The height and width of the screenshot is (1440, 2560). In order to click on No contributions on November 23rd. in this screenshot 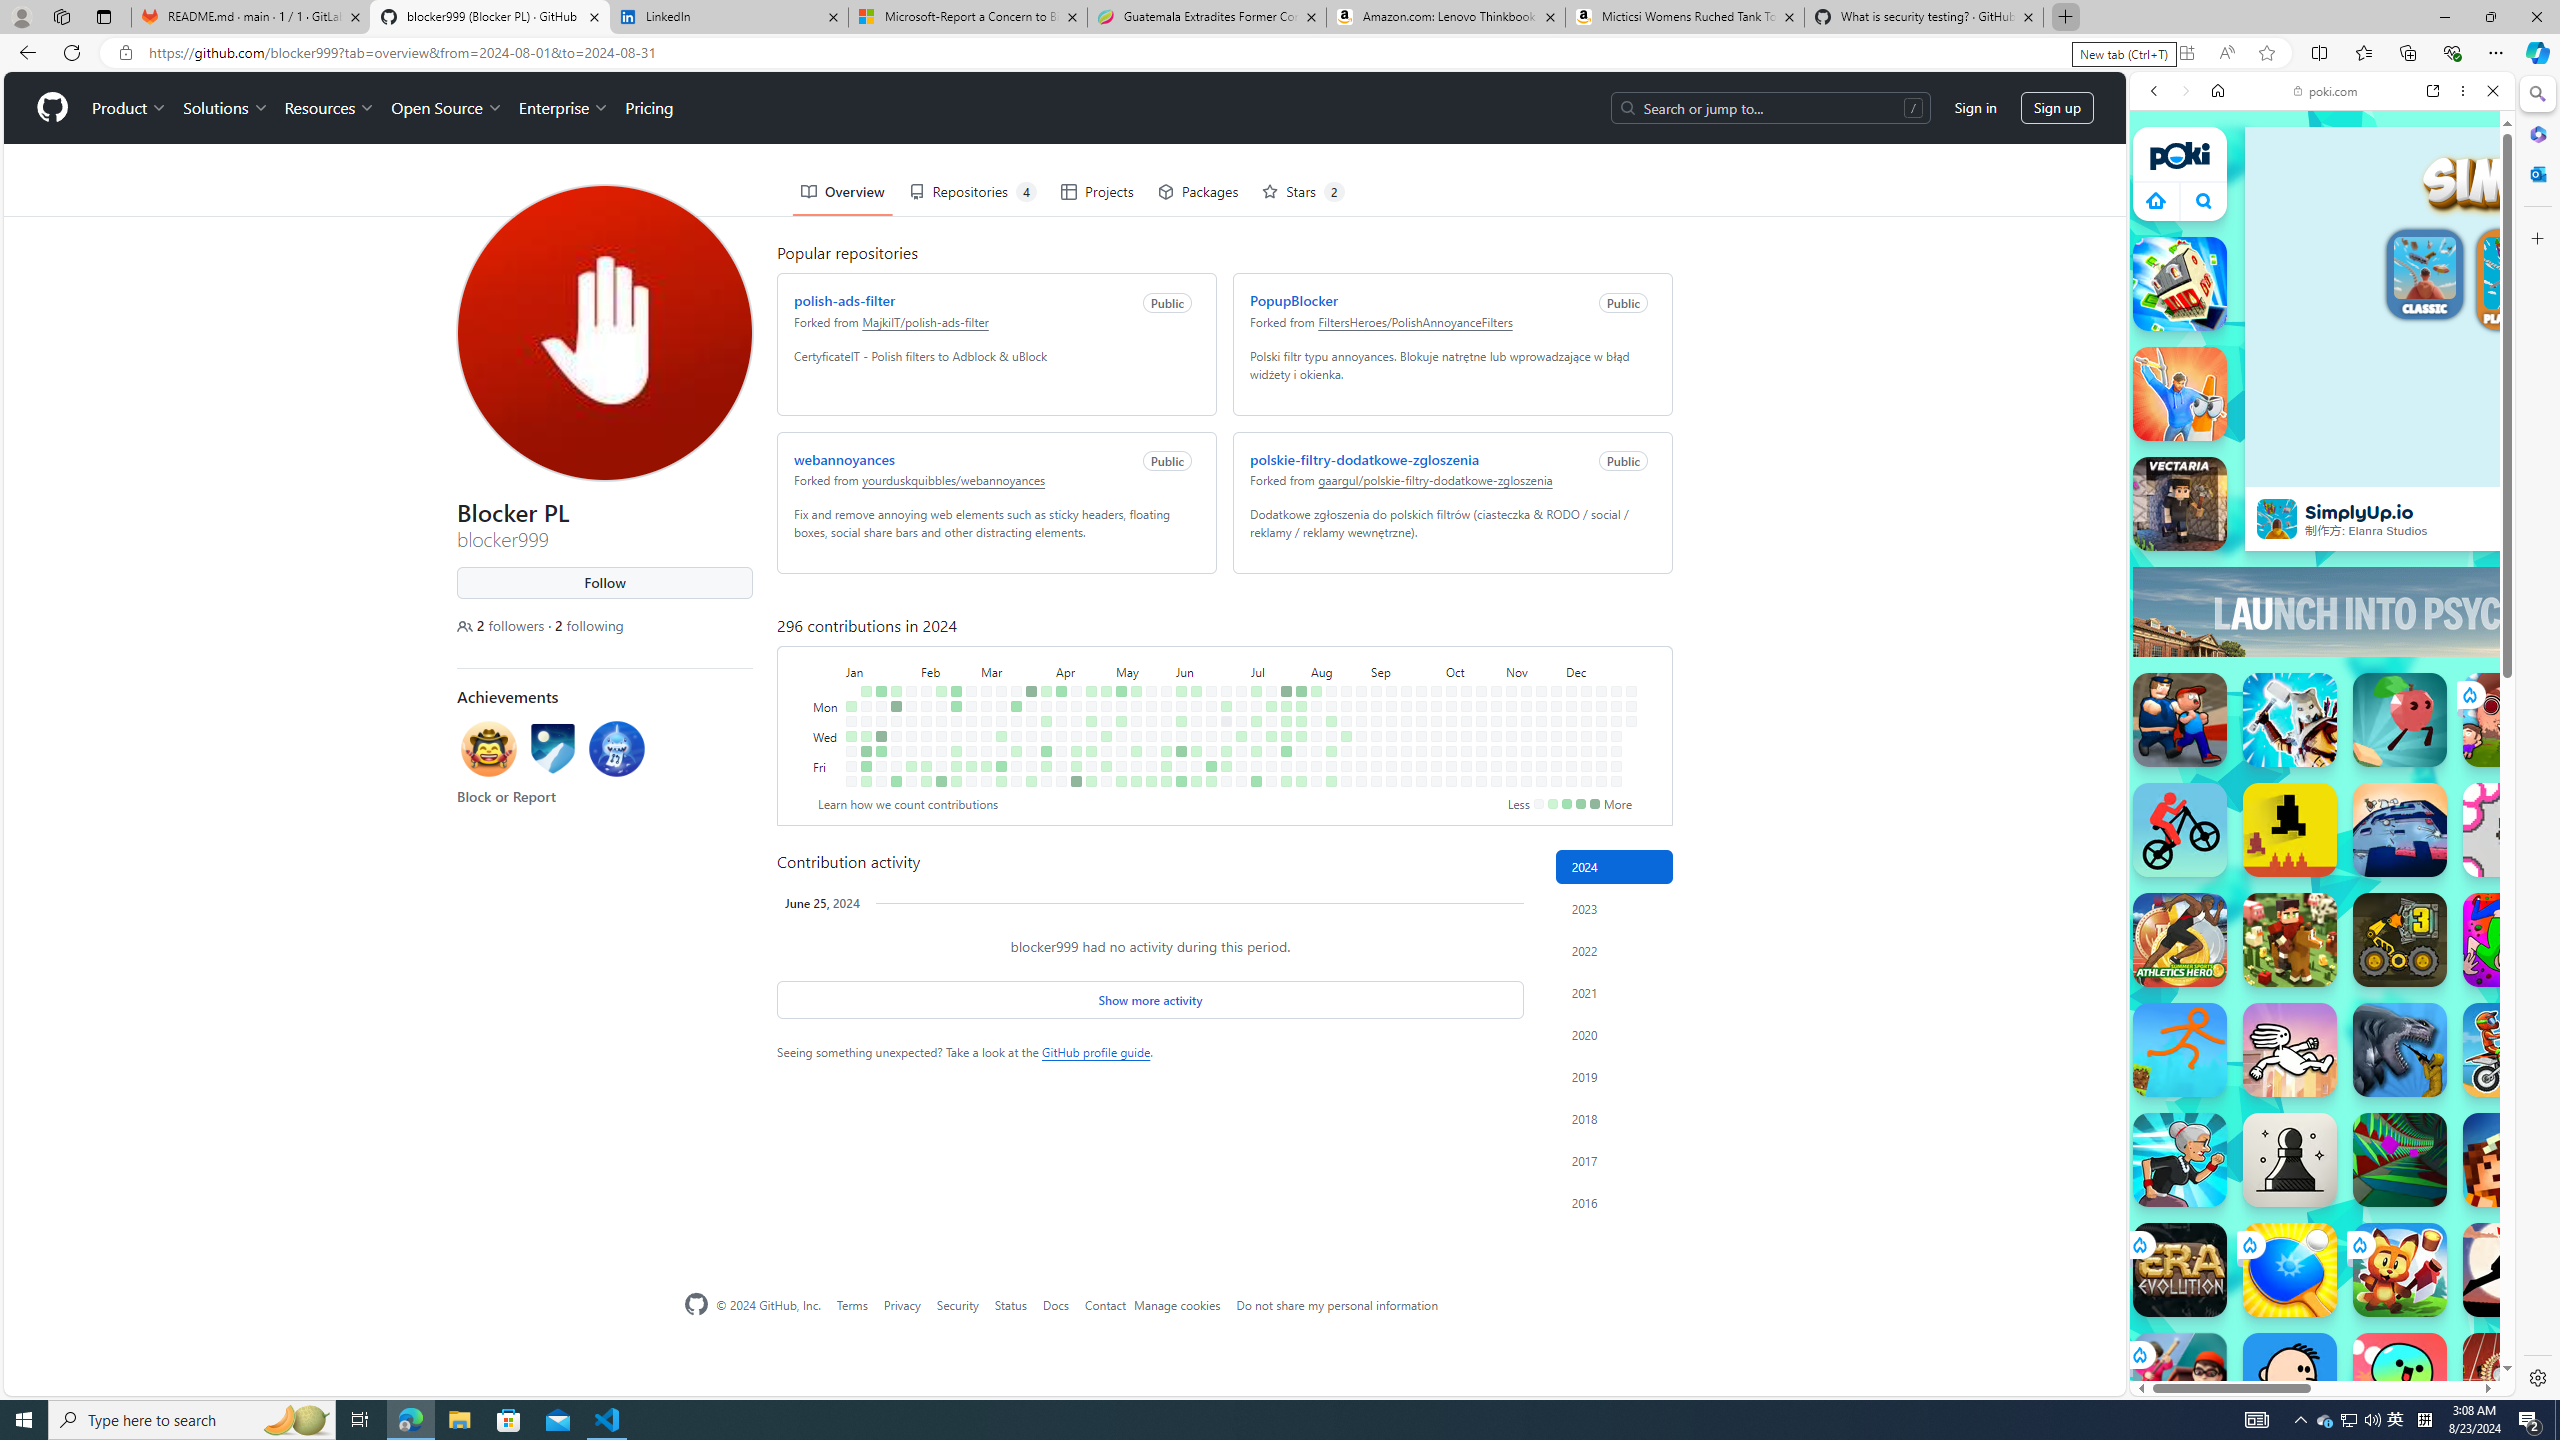, I will do `click(1541, 782)`.